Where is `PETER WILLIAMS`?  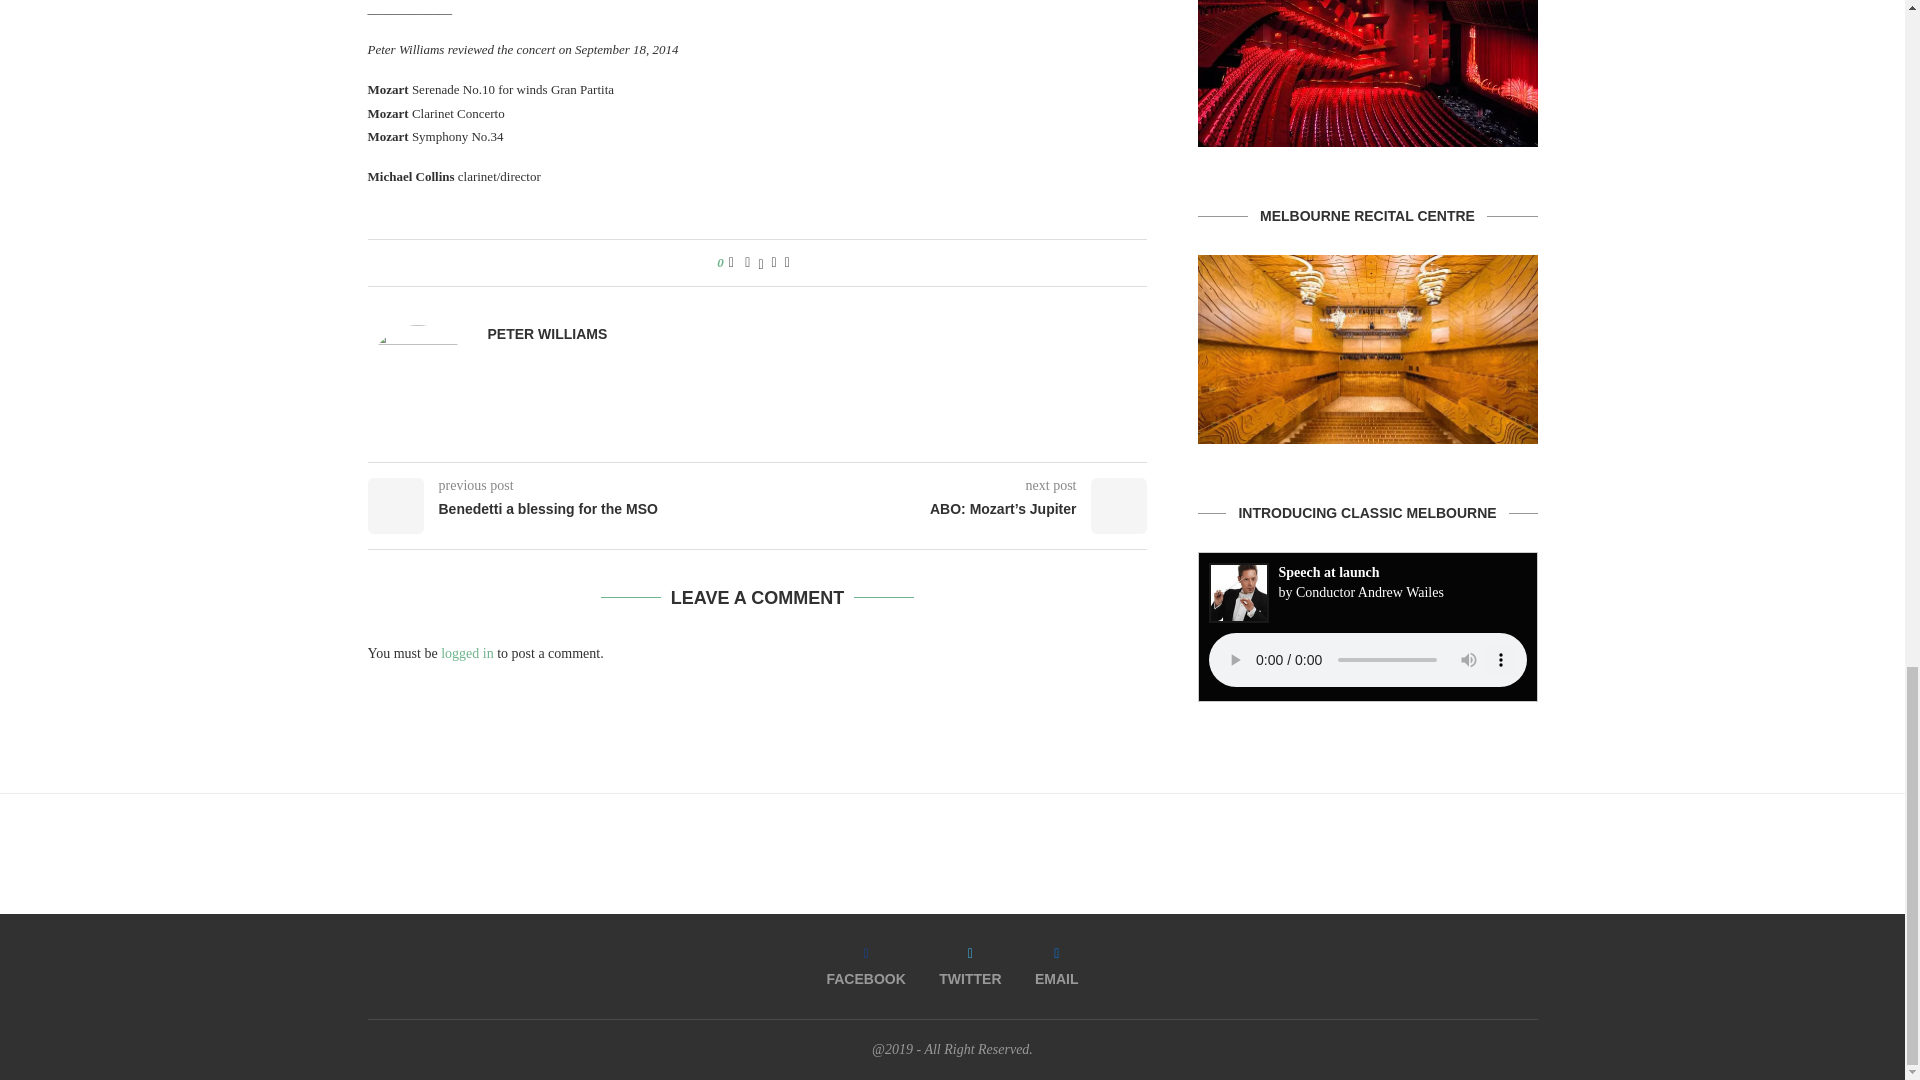 PETER WILLIAMS is located at coordinates (548, 334).